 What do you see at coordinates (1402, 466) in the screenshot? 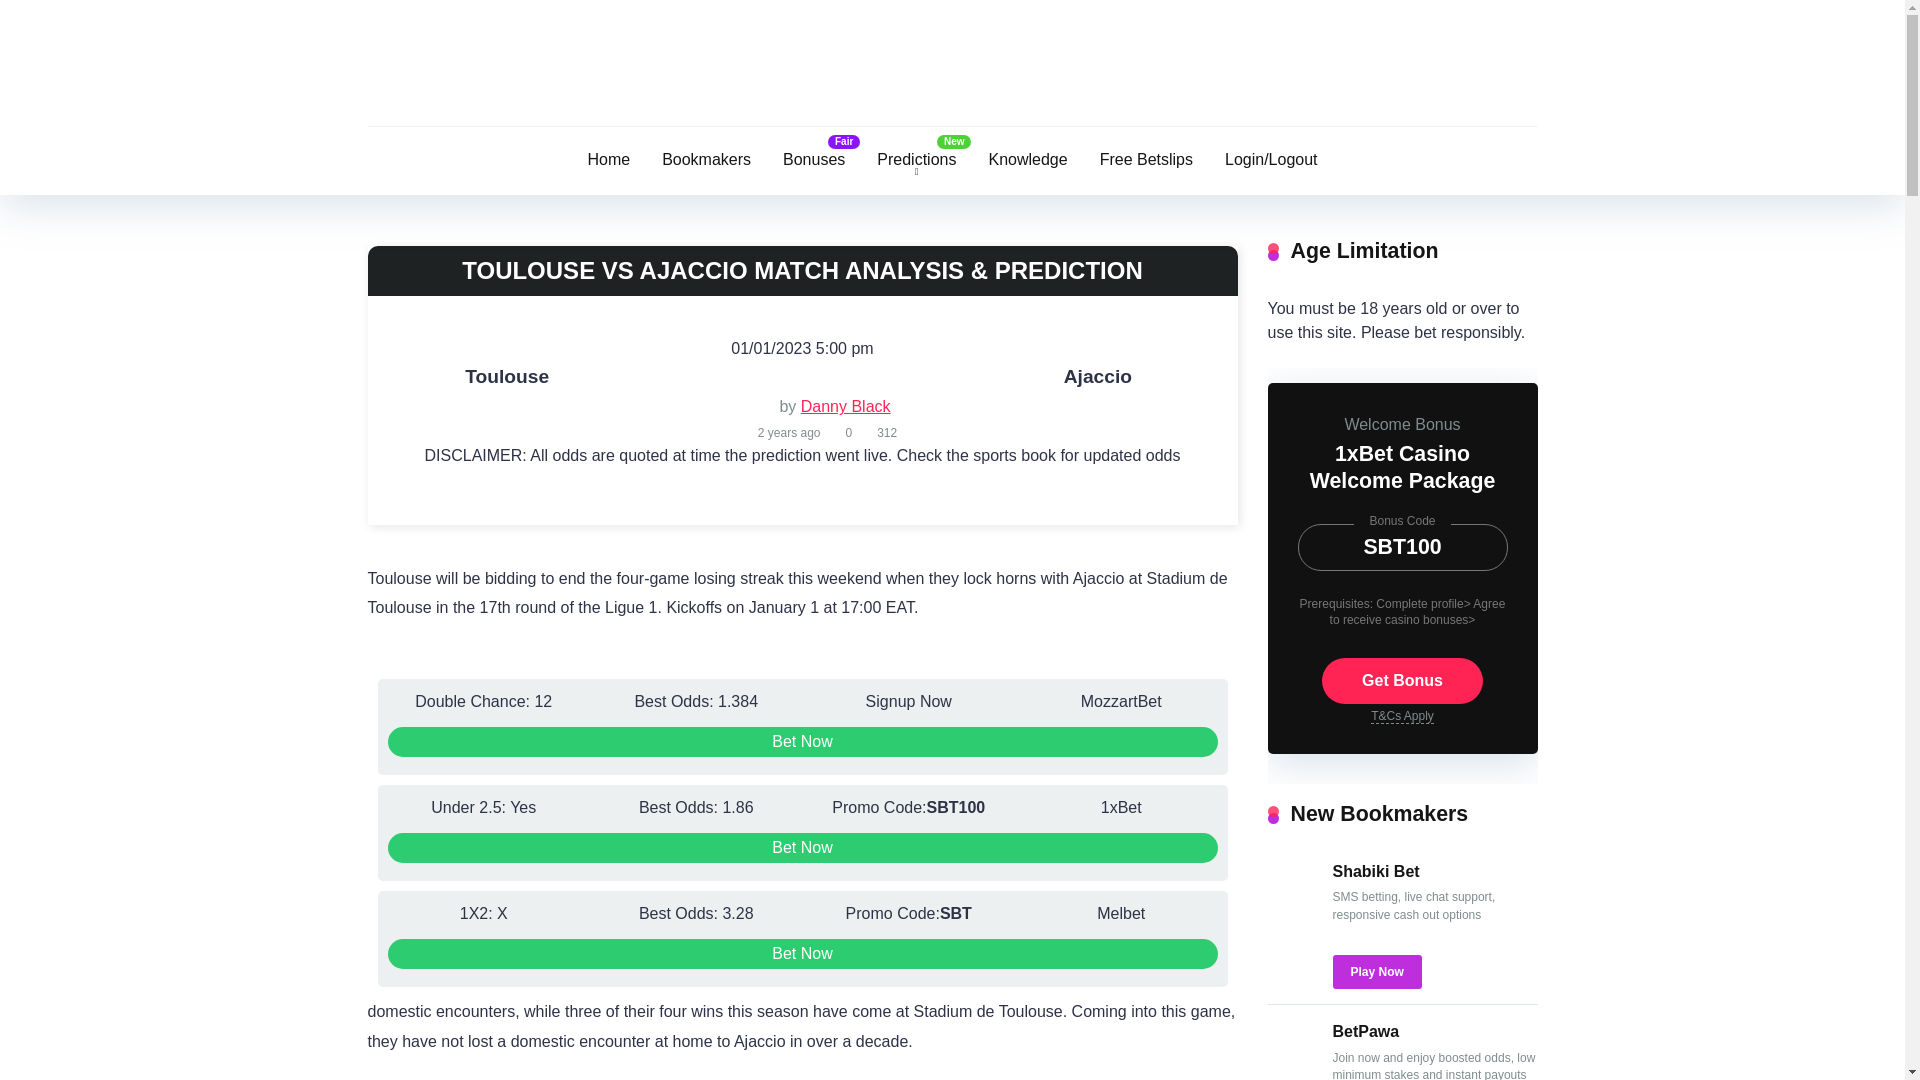
I see `1xBet Casino Welcome Package` at bounding box center [1402, 466].